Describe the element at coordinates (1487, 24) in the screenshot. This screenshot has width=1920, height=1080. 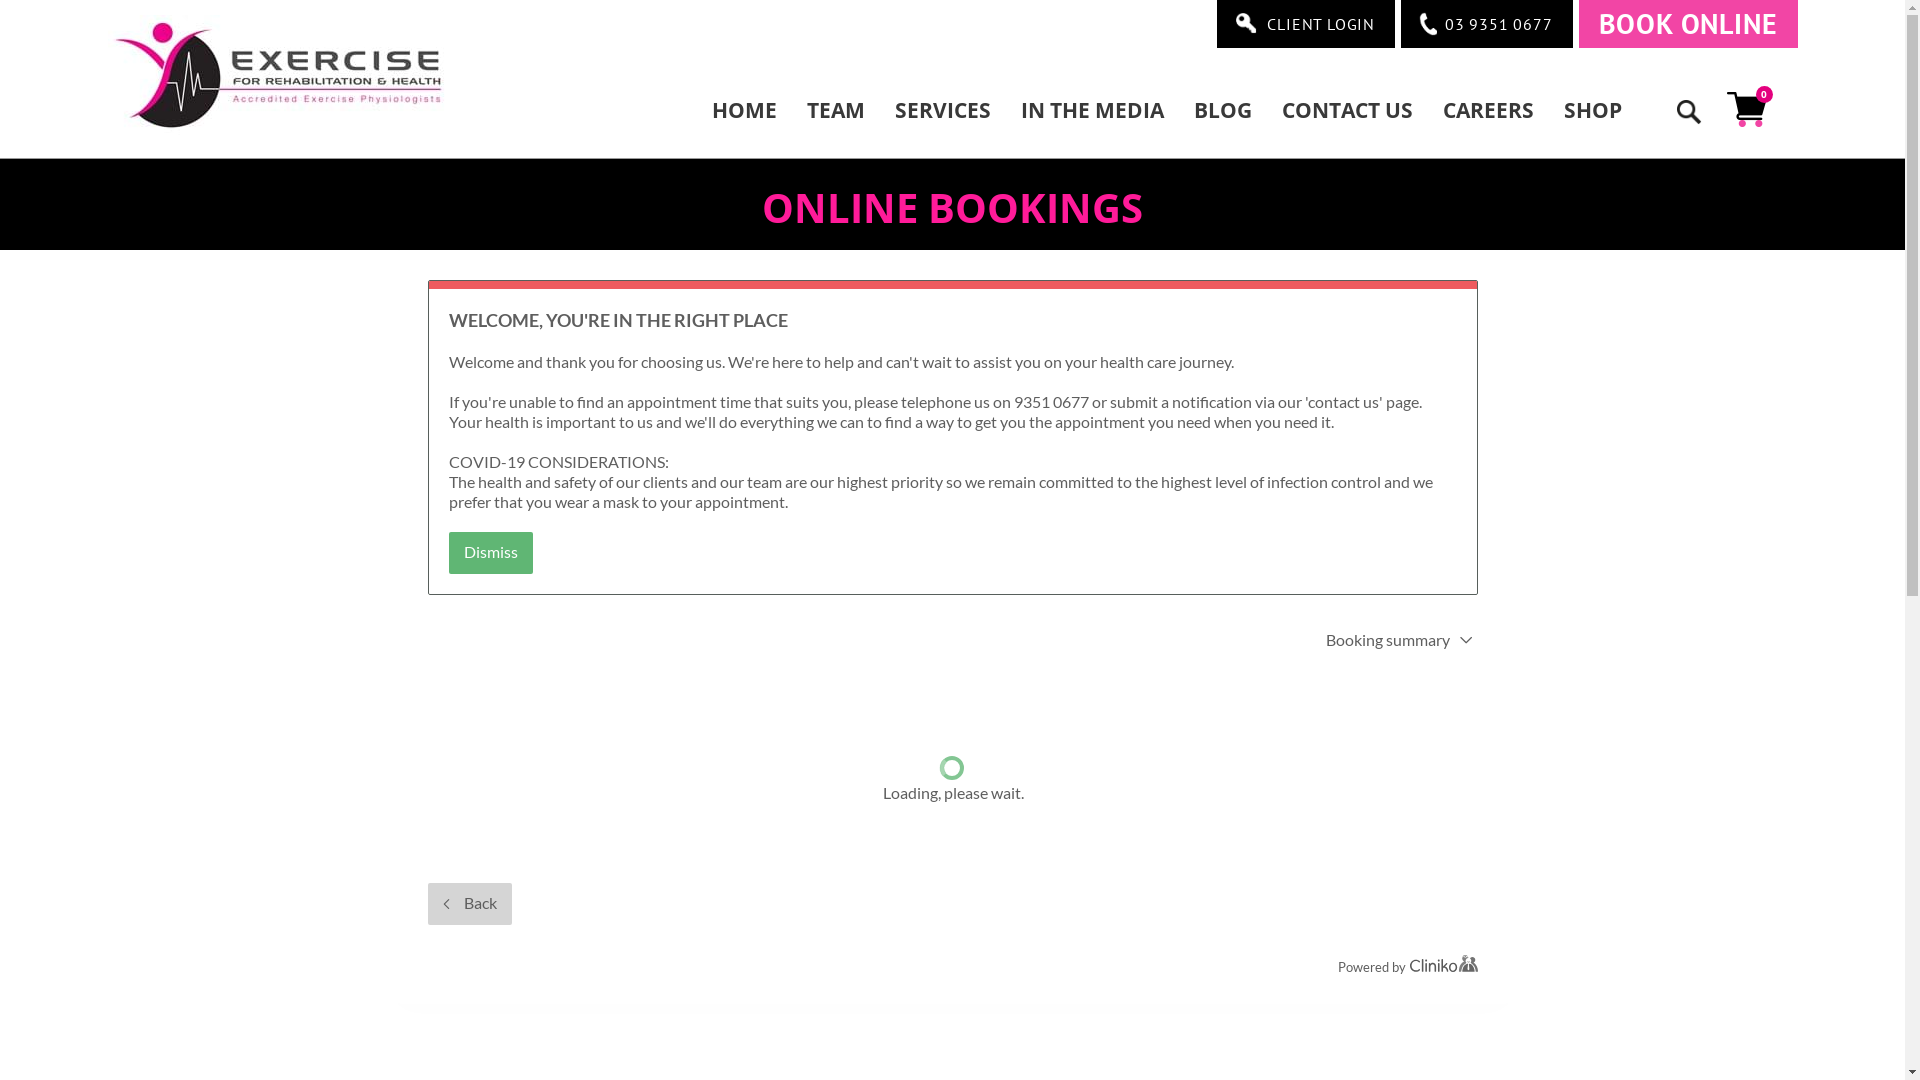
I see `03 9351 0677` at that location.